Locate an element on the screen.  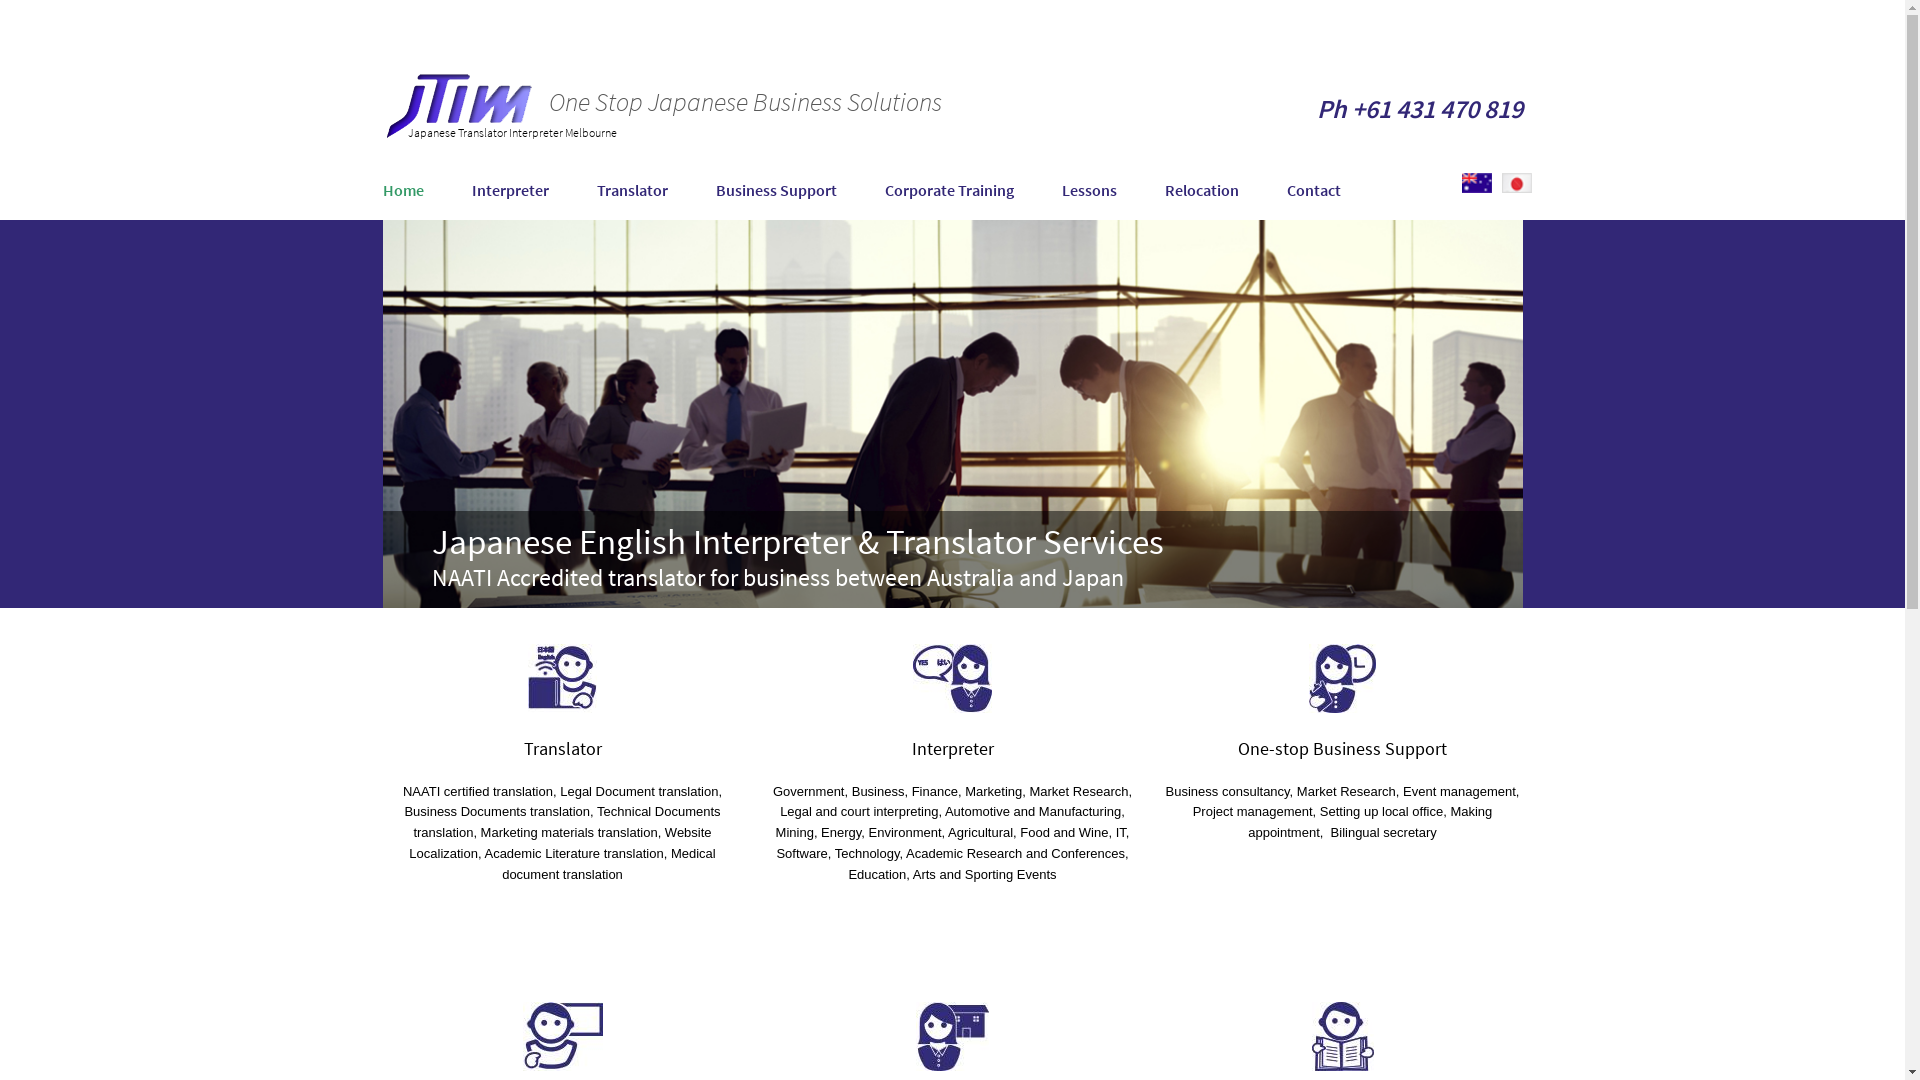
English is located at coordinates (1477, 183).